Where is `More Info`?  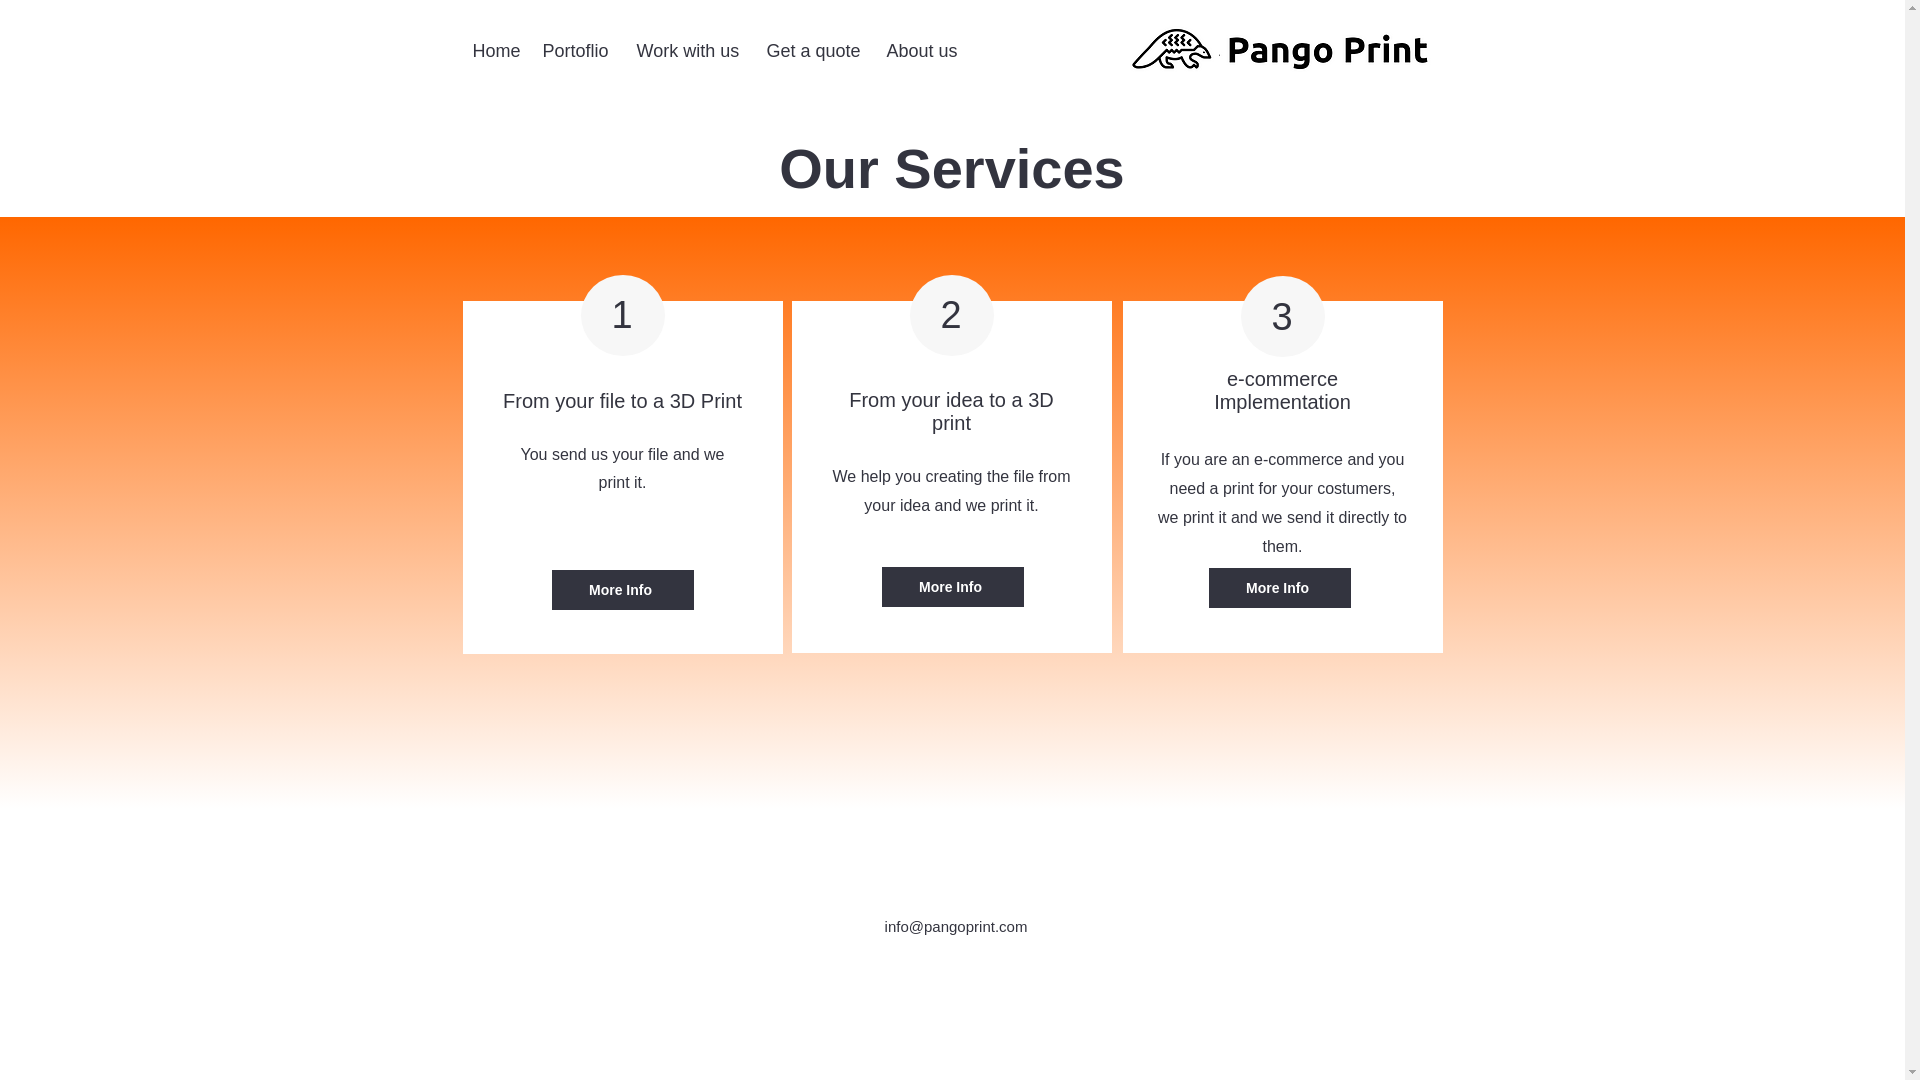 More Info is located at coordinates (1278, 588).